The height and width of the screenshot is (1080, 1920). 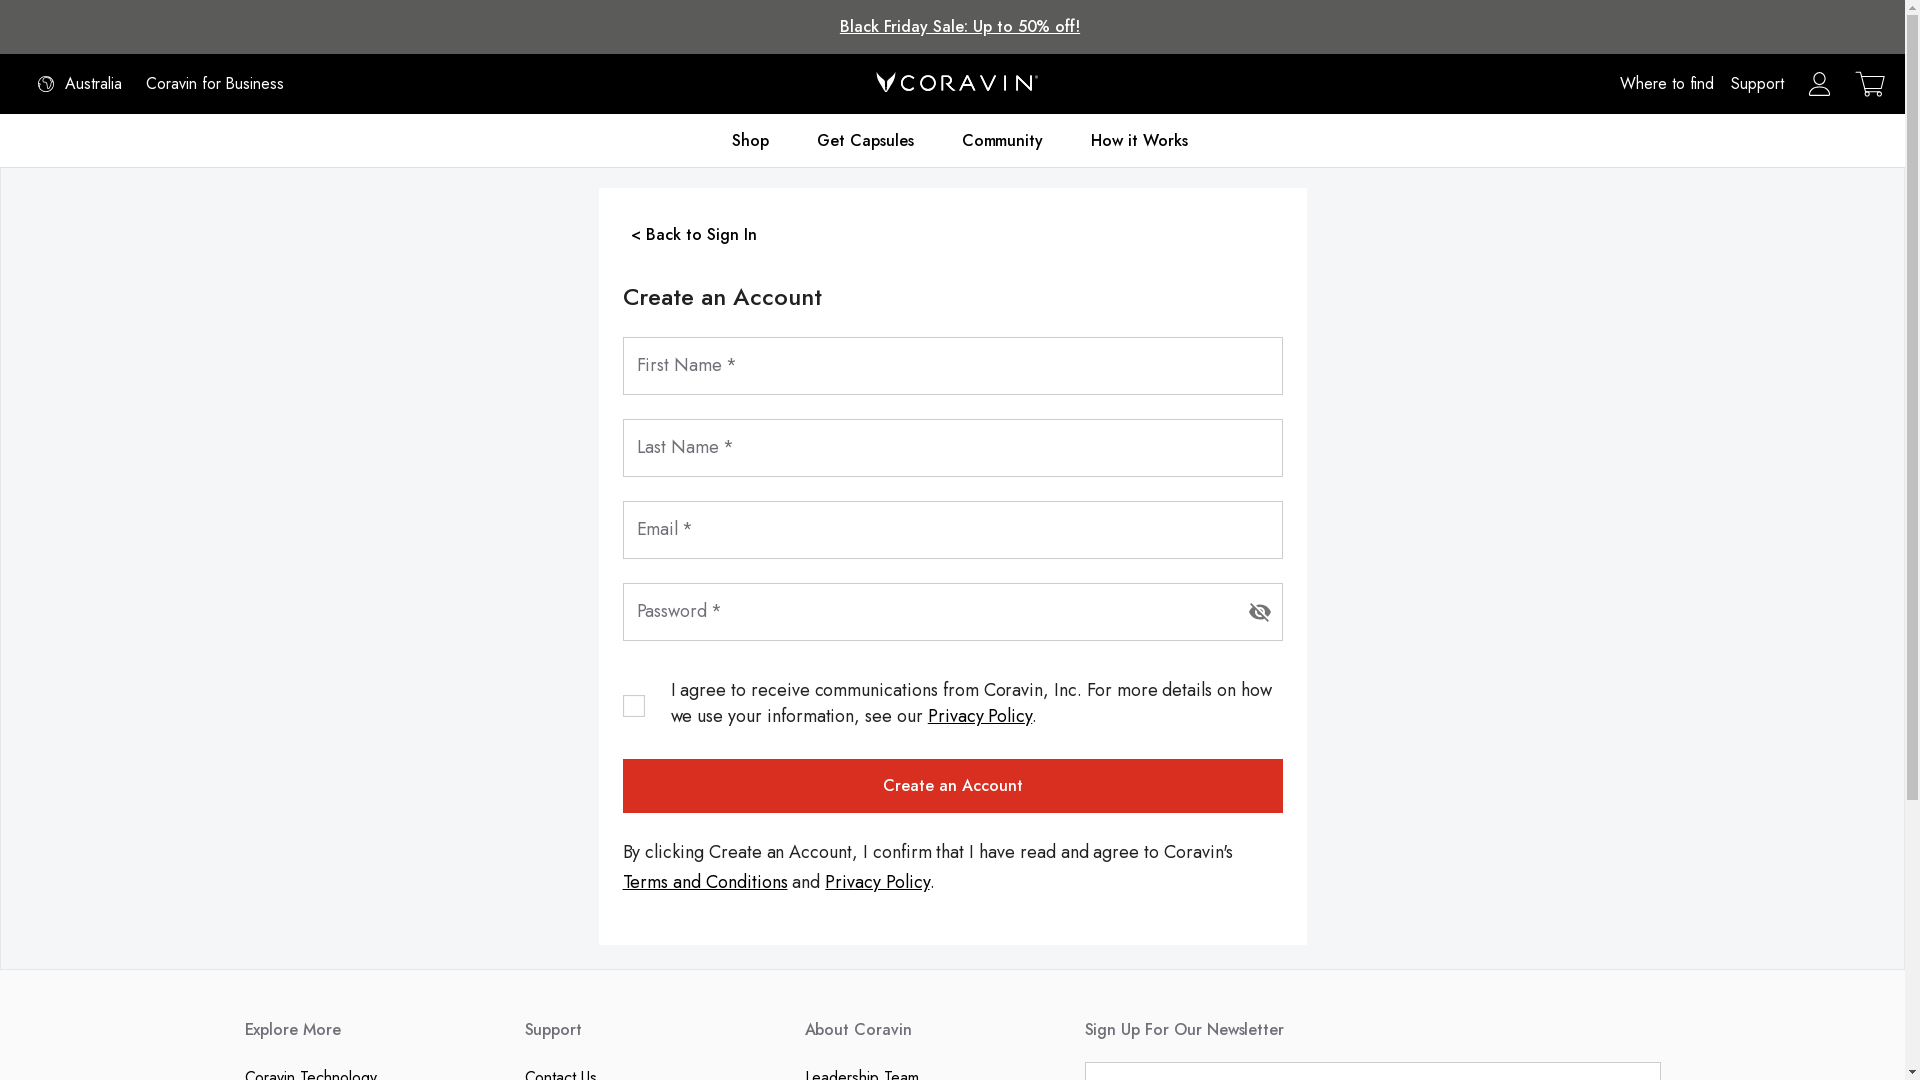 I want to click on How it Works, so click(x=1139, y=140).